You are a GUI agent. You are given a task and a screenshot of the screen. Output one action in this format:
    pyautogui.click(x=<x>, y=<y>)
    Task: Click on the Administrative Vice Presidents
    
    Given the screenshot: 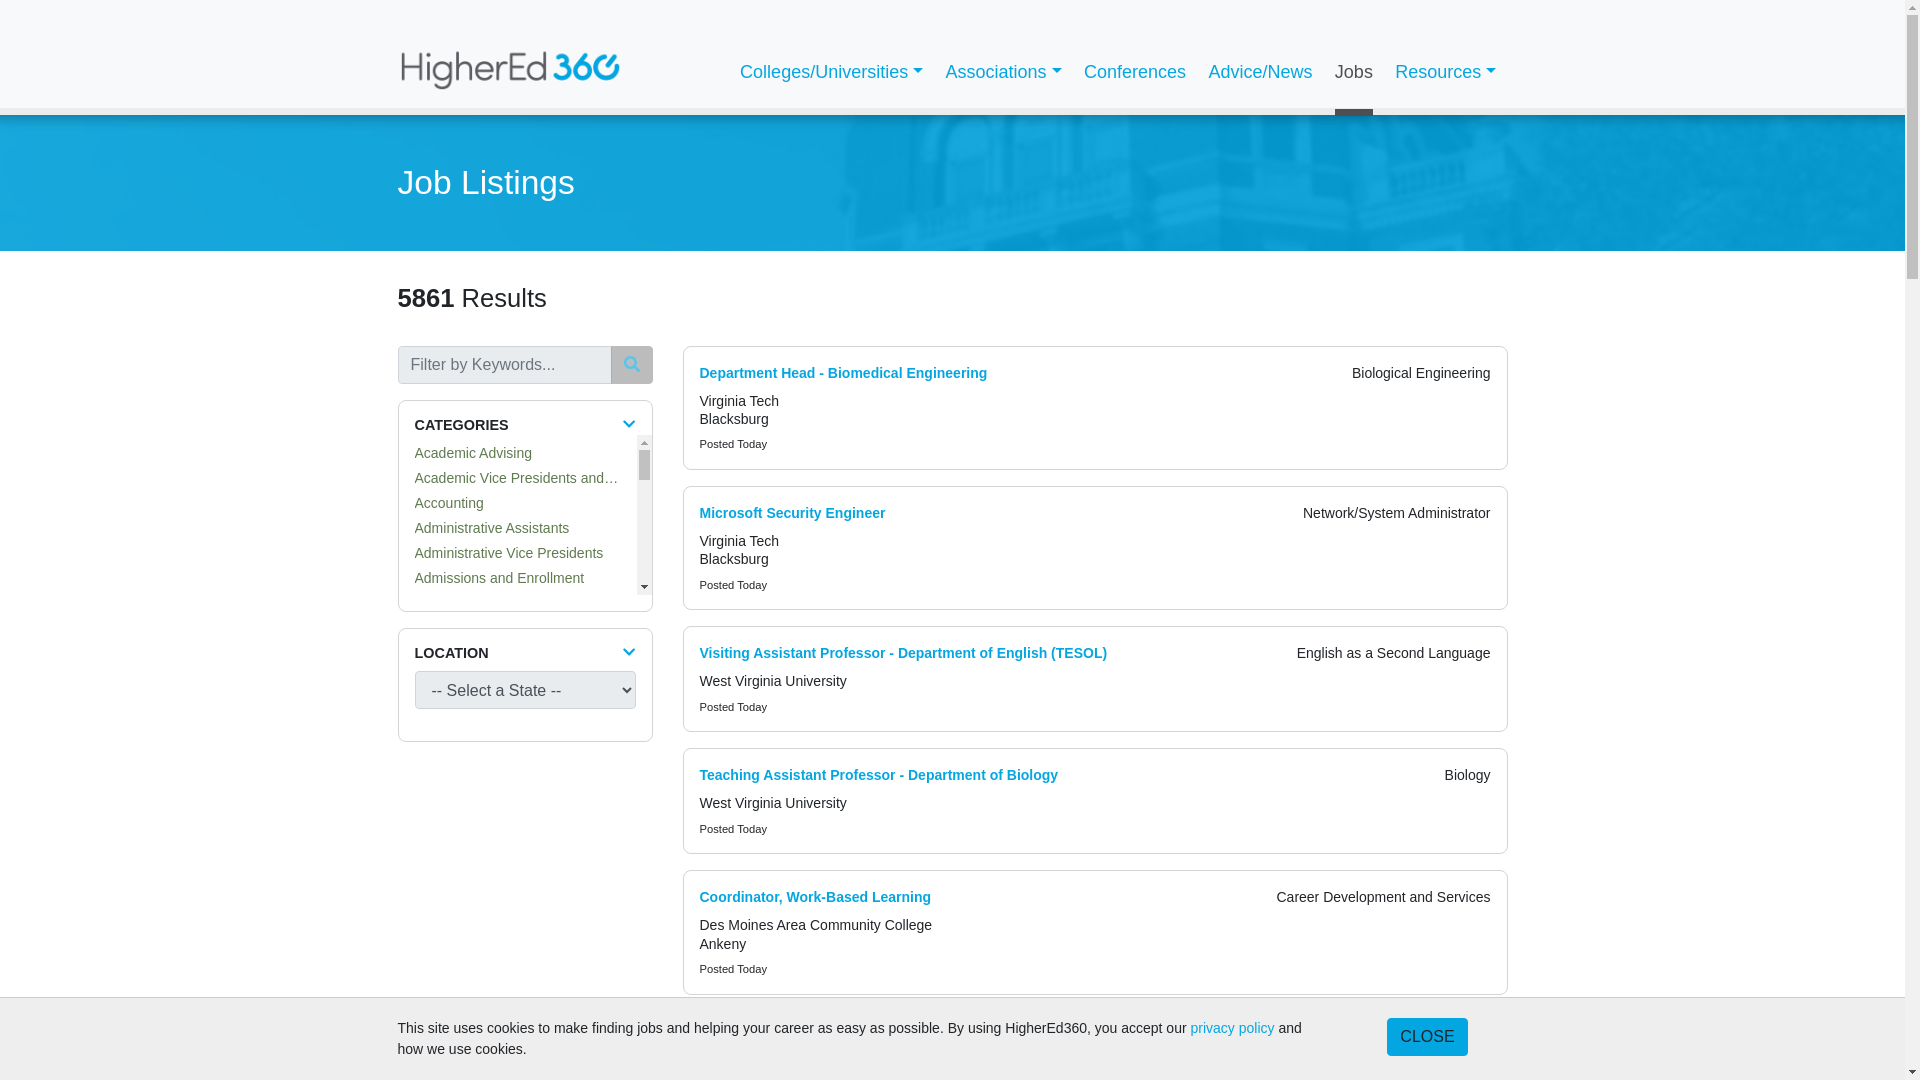 What is the action you would take?
    pyautogui.click(x=508, y=552)
    